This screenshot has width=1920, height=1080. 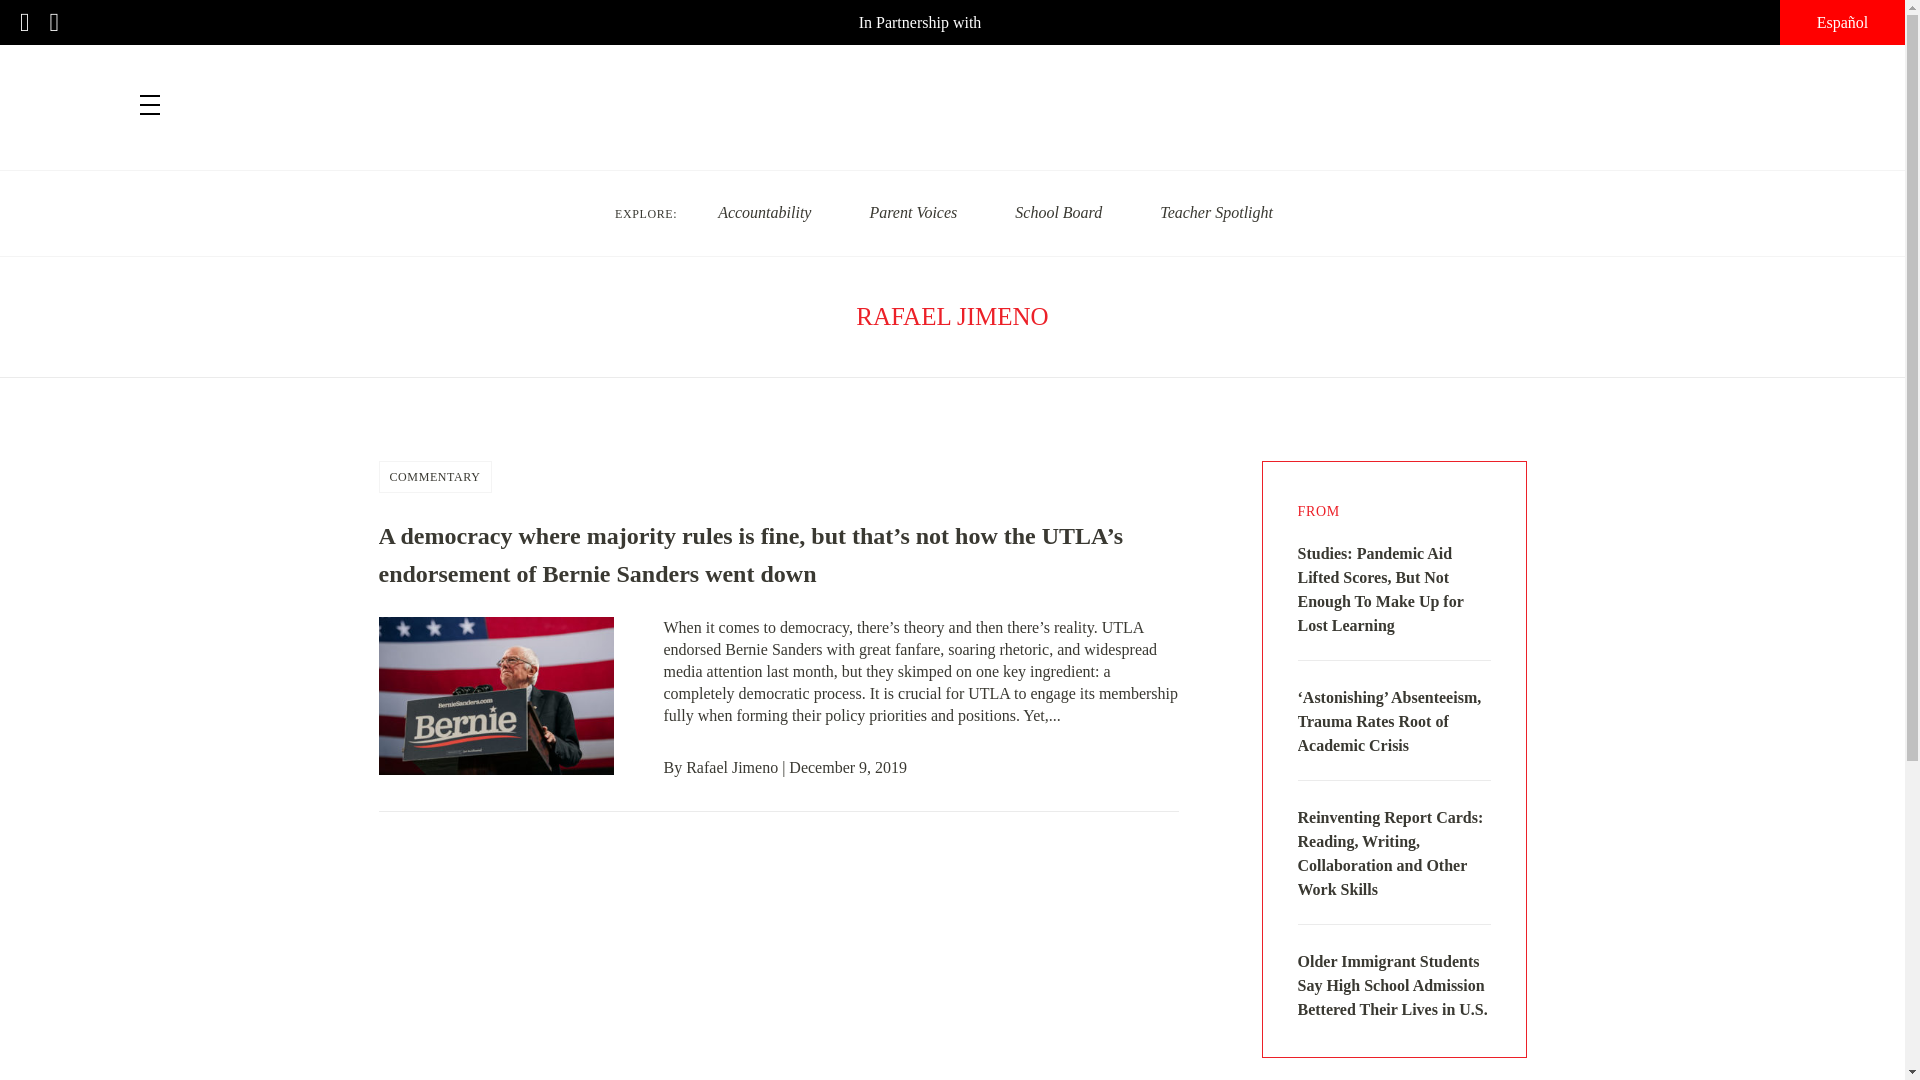 What do you see at coordinates (1216, 212) in the screenshot?
I see `Teacher Spotlight` at bounding box center [1216, 212].